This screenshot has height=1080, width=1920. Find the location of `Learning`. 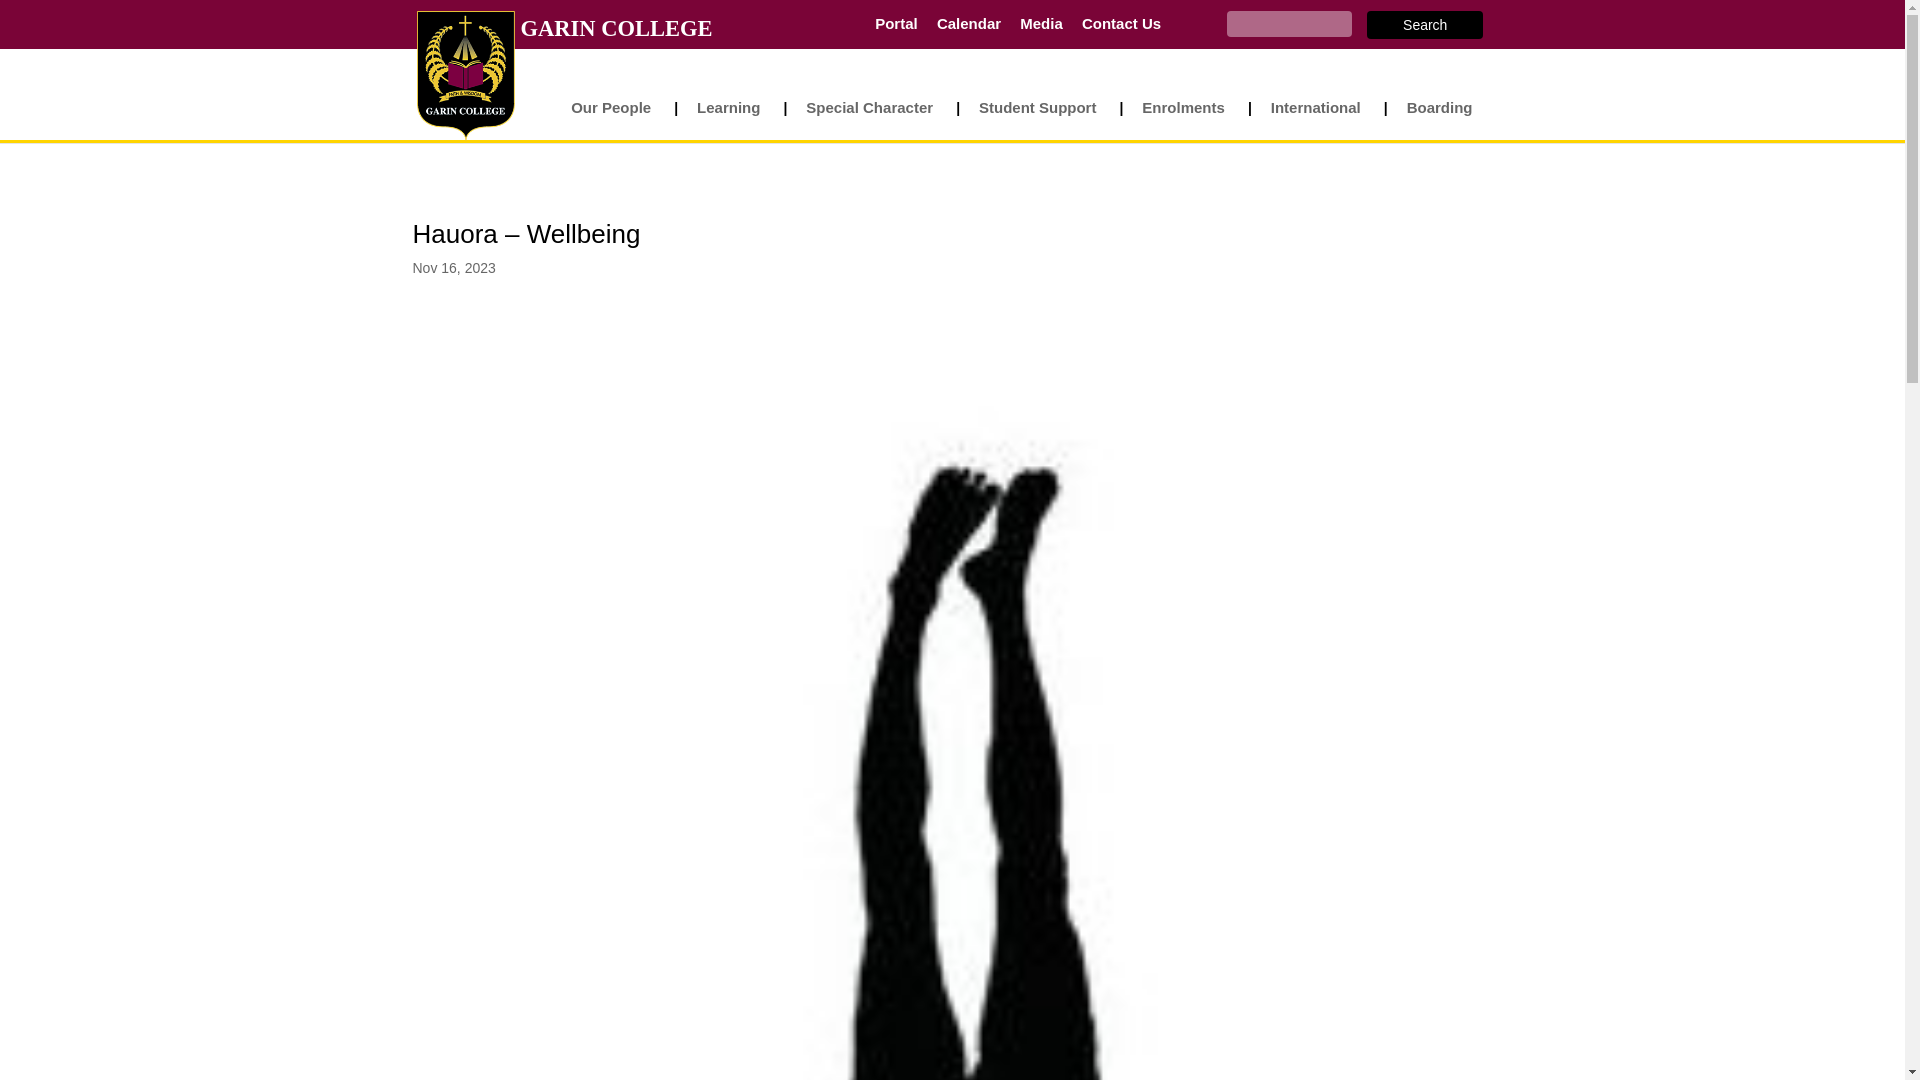

Learning is located at coordinates (738, 120).